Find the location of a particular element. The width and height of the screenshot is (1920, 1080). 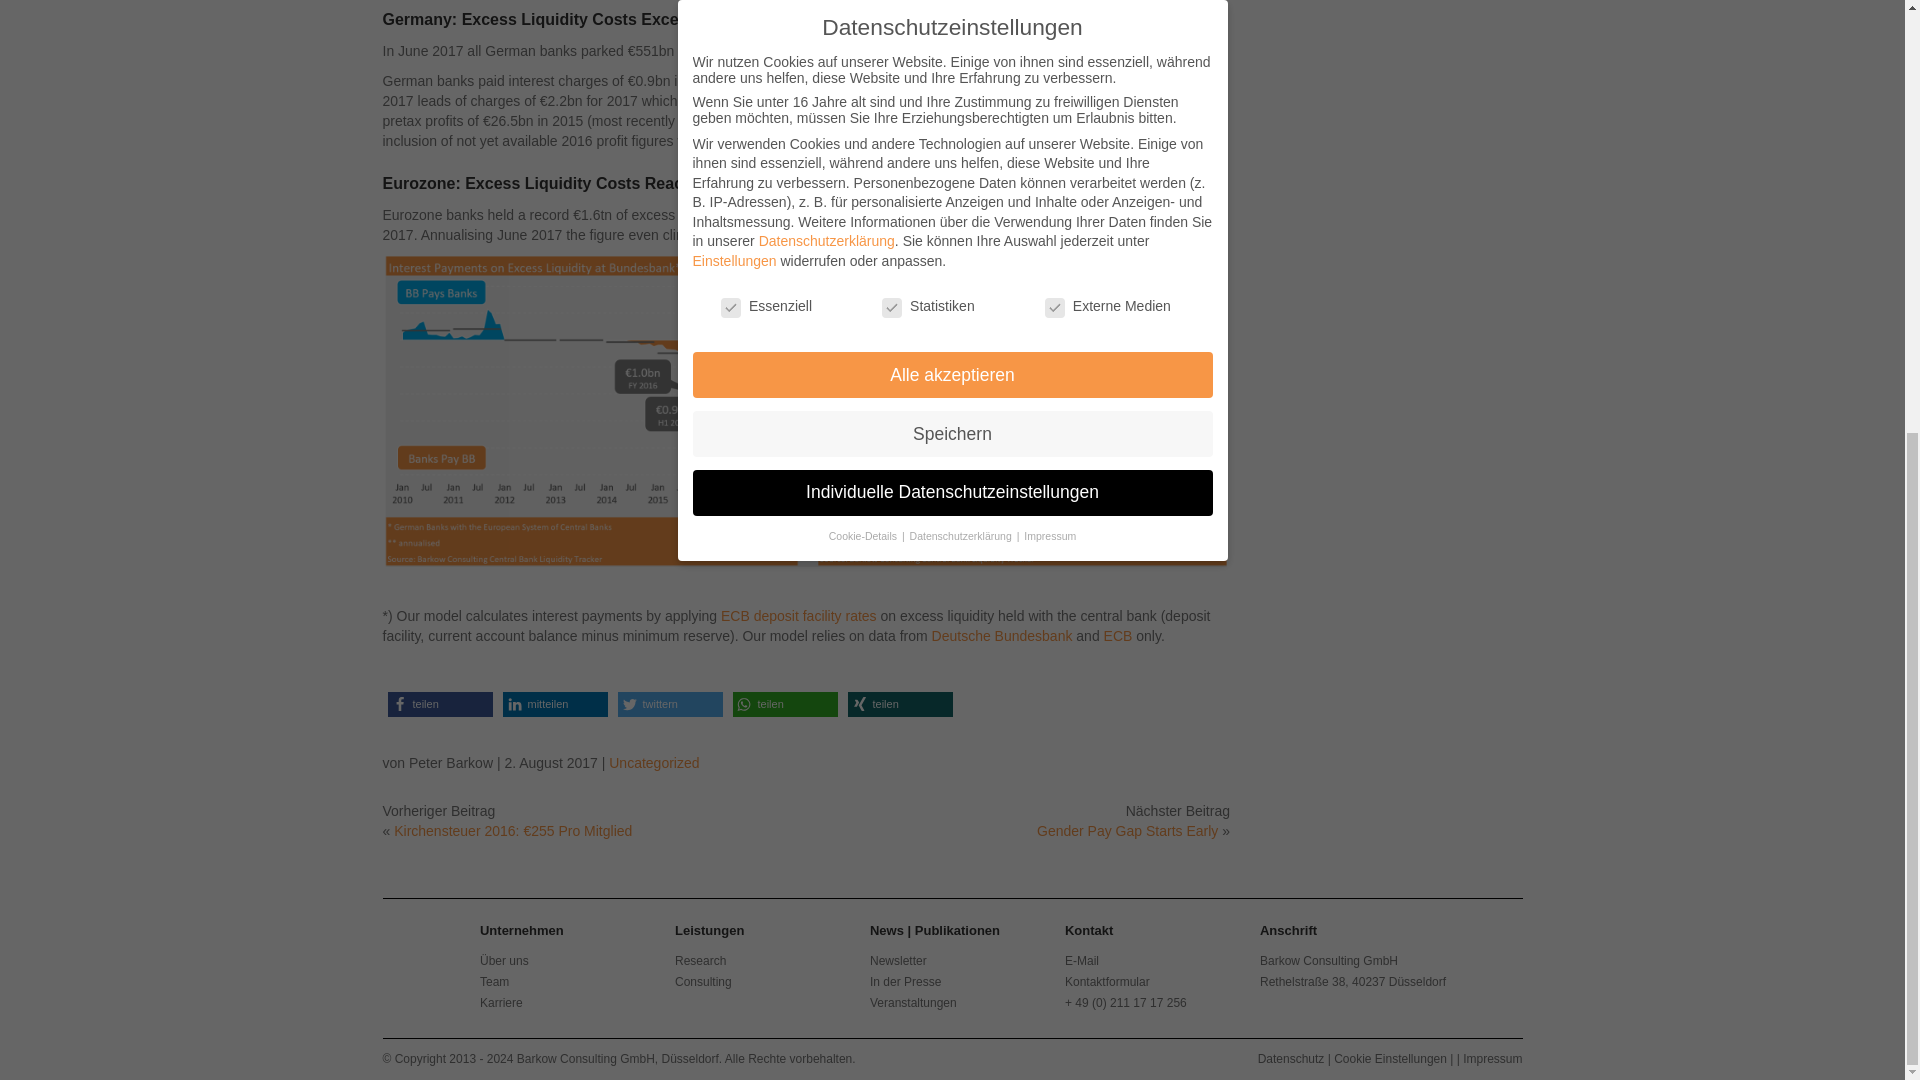

Karriere is located at coordinates (501, 1002).